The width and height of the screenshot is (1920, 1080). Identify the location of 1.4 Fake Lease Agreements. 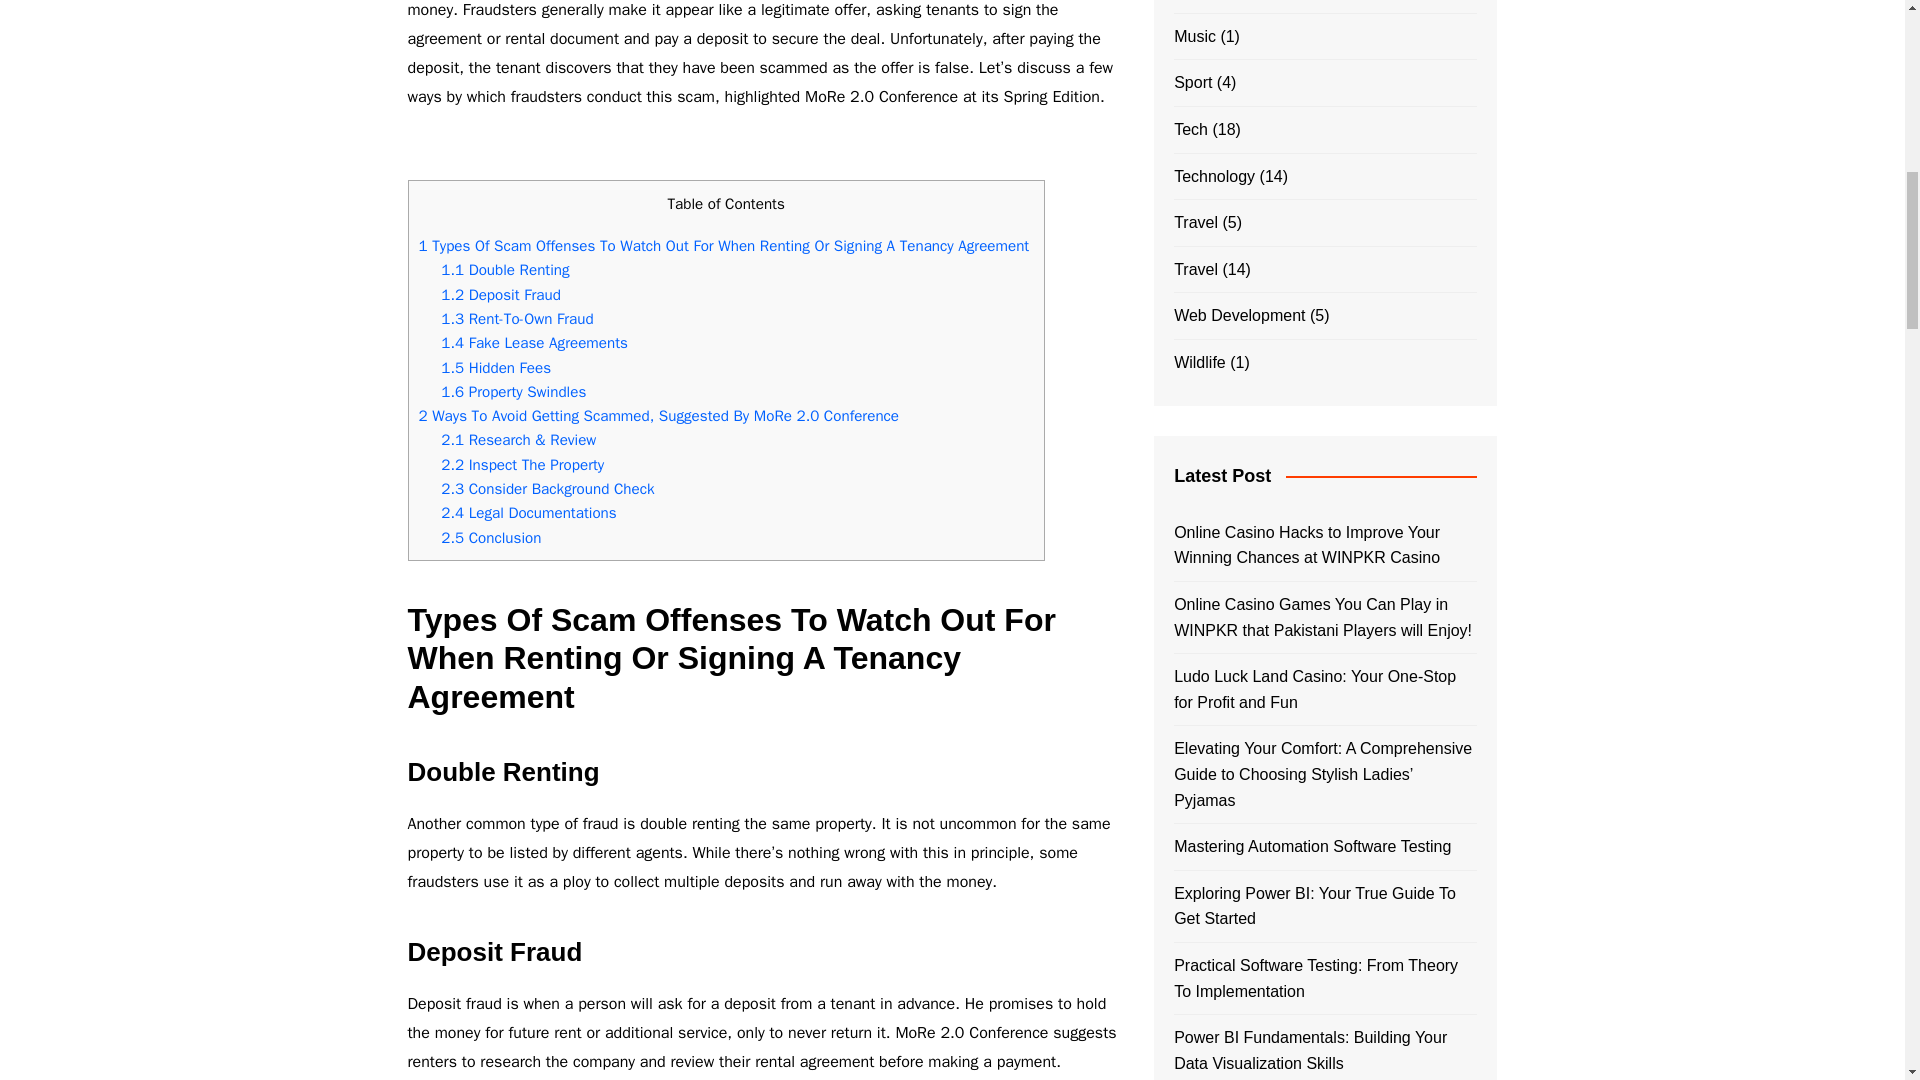
(534, 342).